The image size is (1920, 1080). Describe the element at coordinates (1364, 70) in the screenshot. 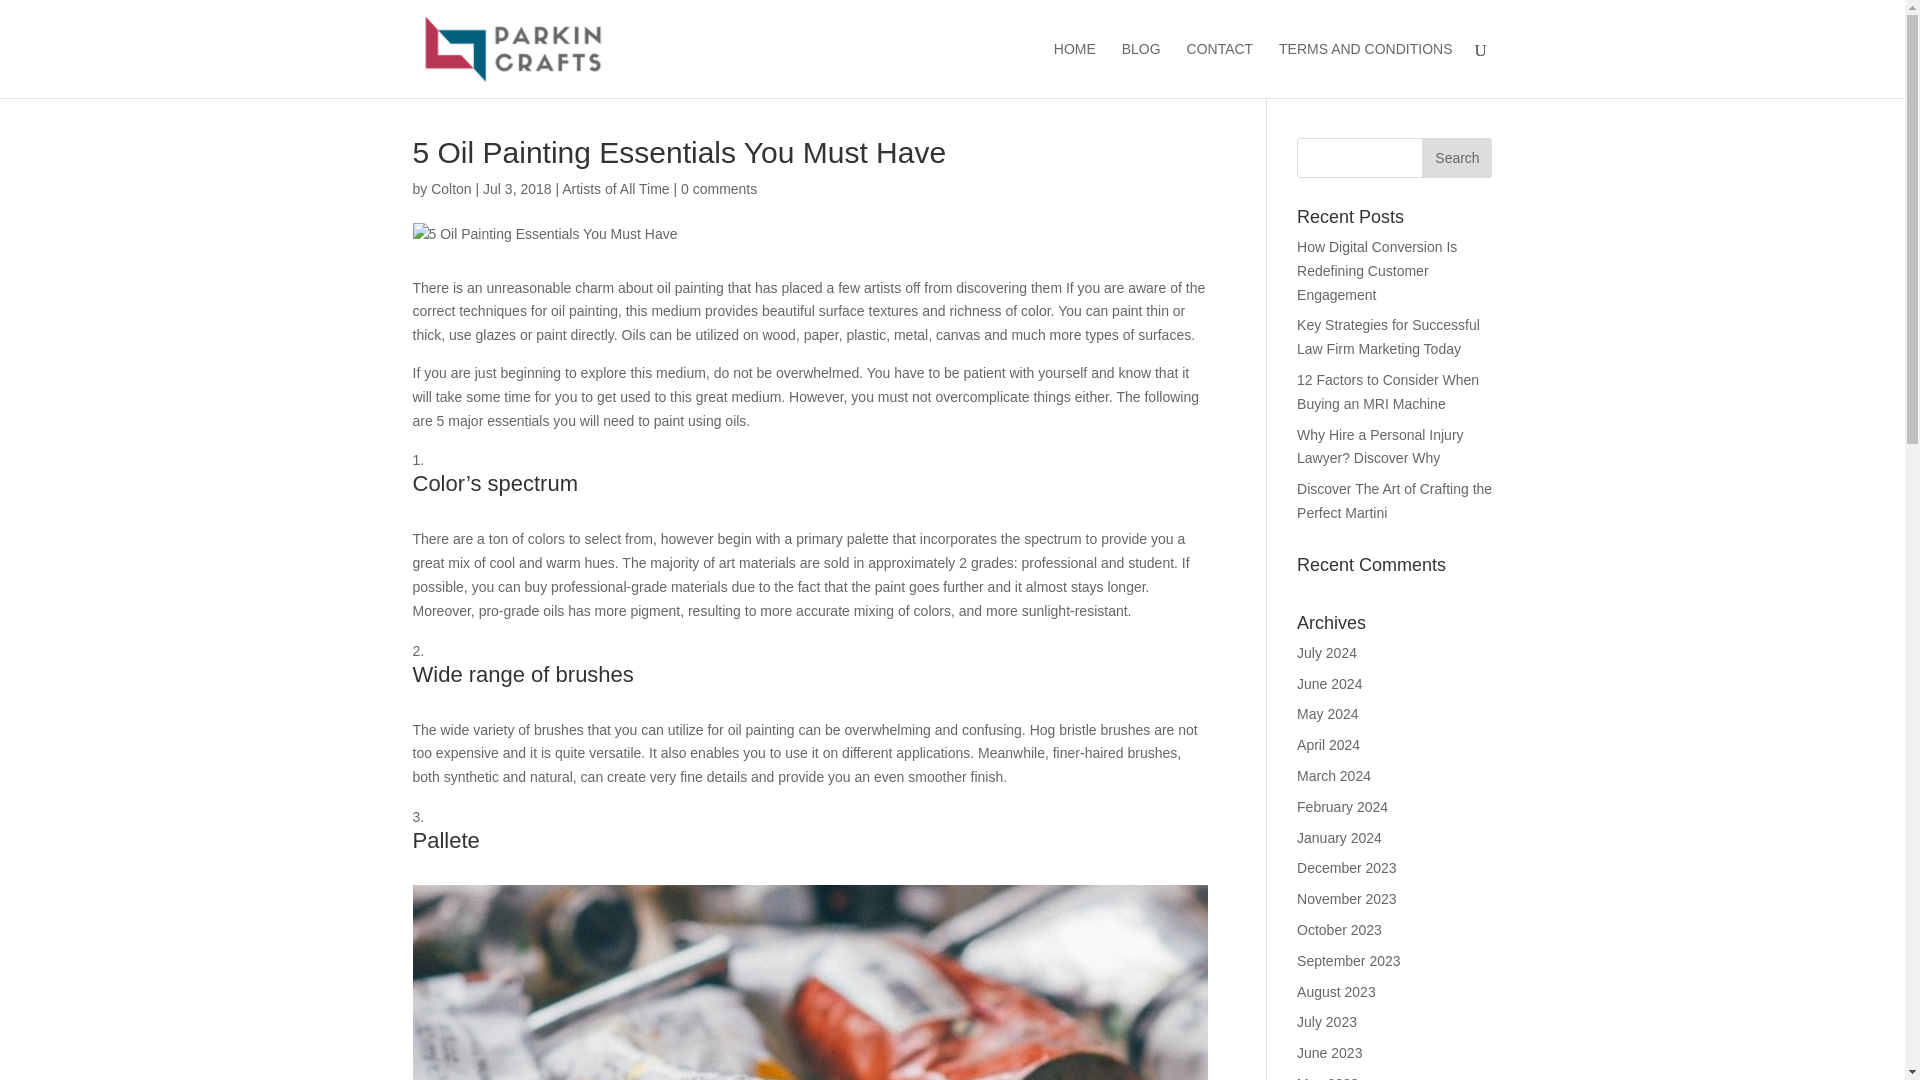

I see `TERMS AND CONDITIONS` at that location.